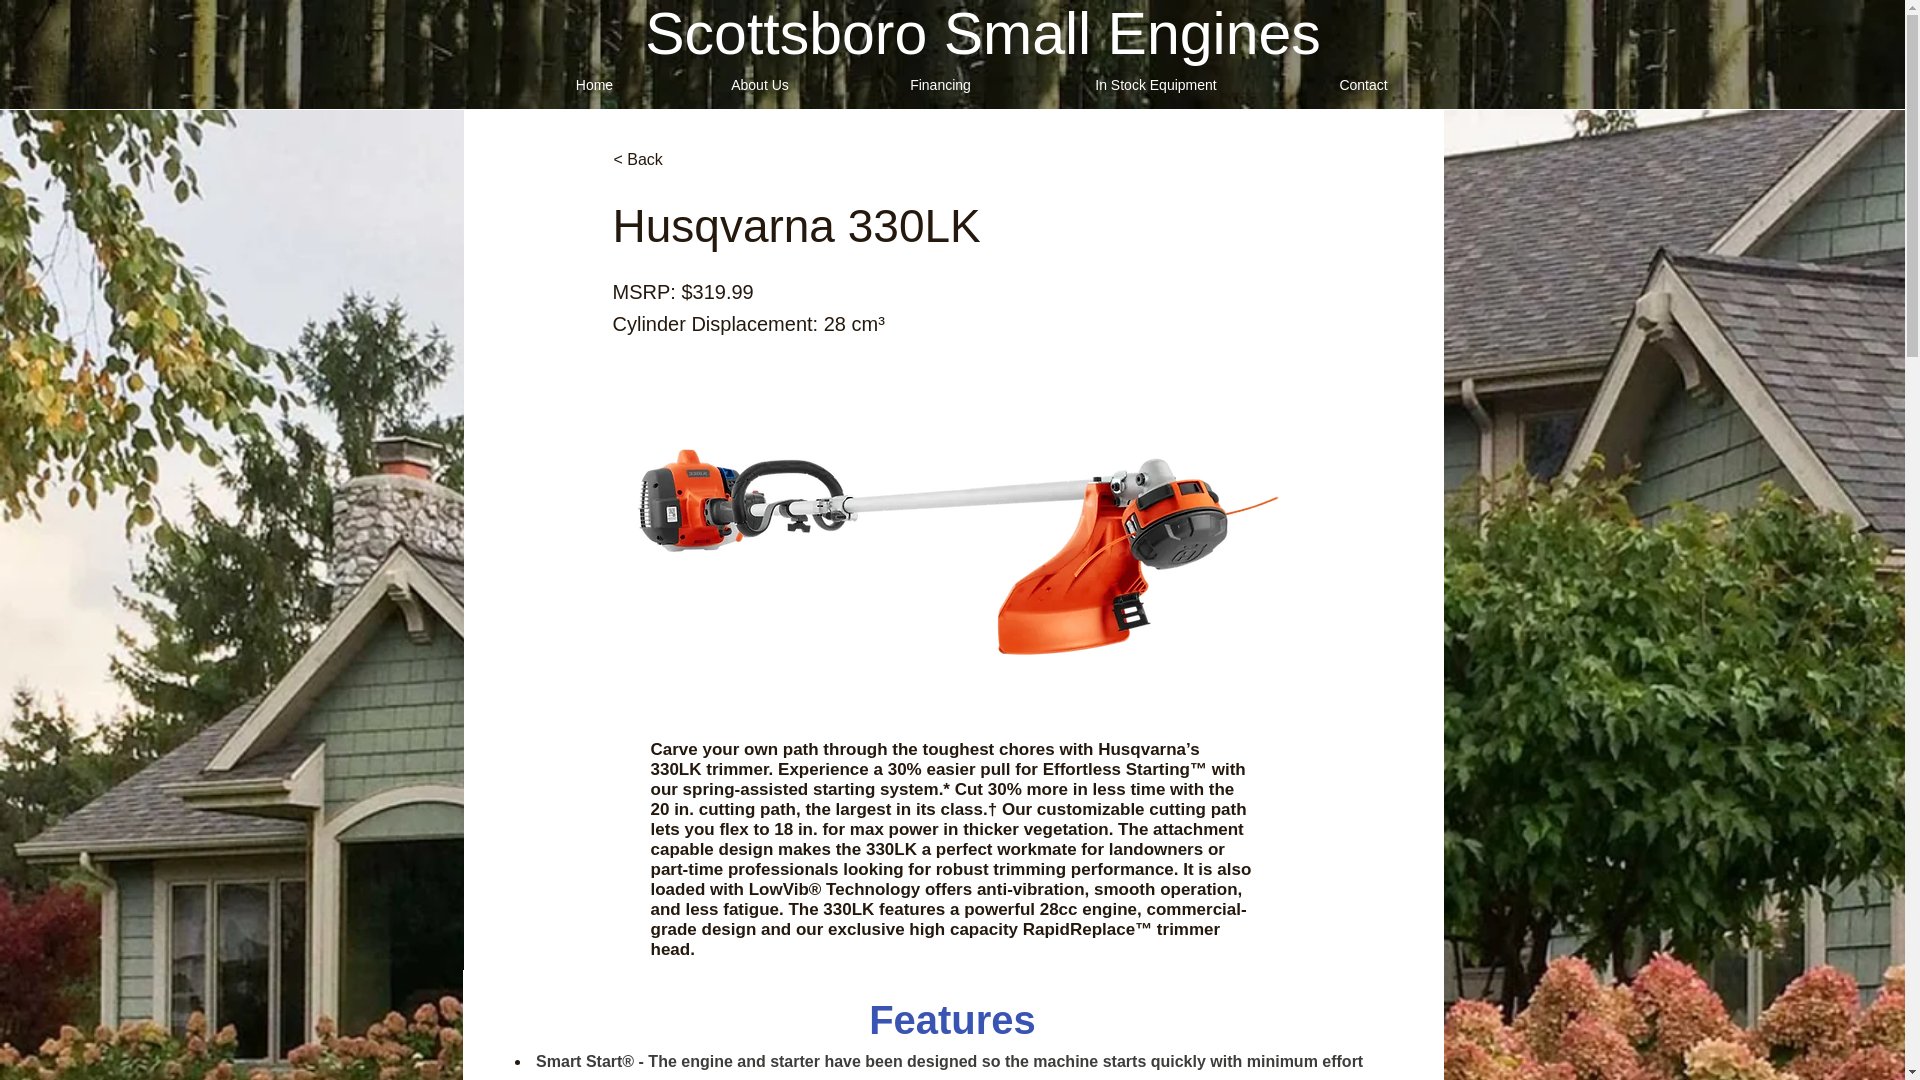  I want to click on Home, so click(594, 85).